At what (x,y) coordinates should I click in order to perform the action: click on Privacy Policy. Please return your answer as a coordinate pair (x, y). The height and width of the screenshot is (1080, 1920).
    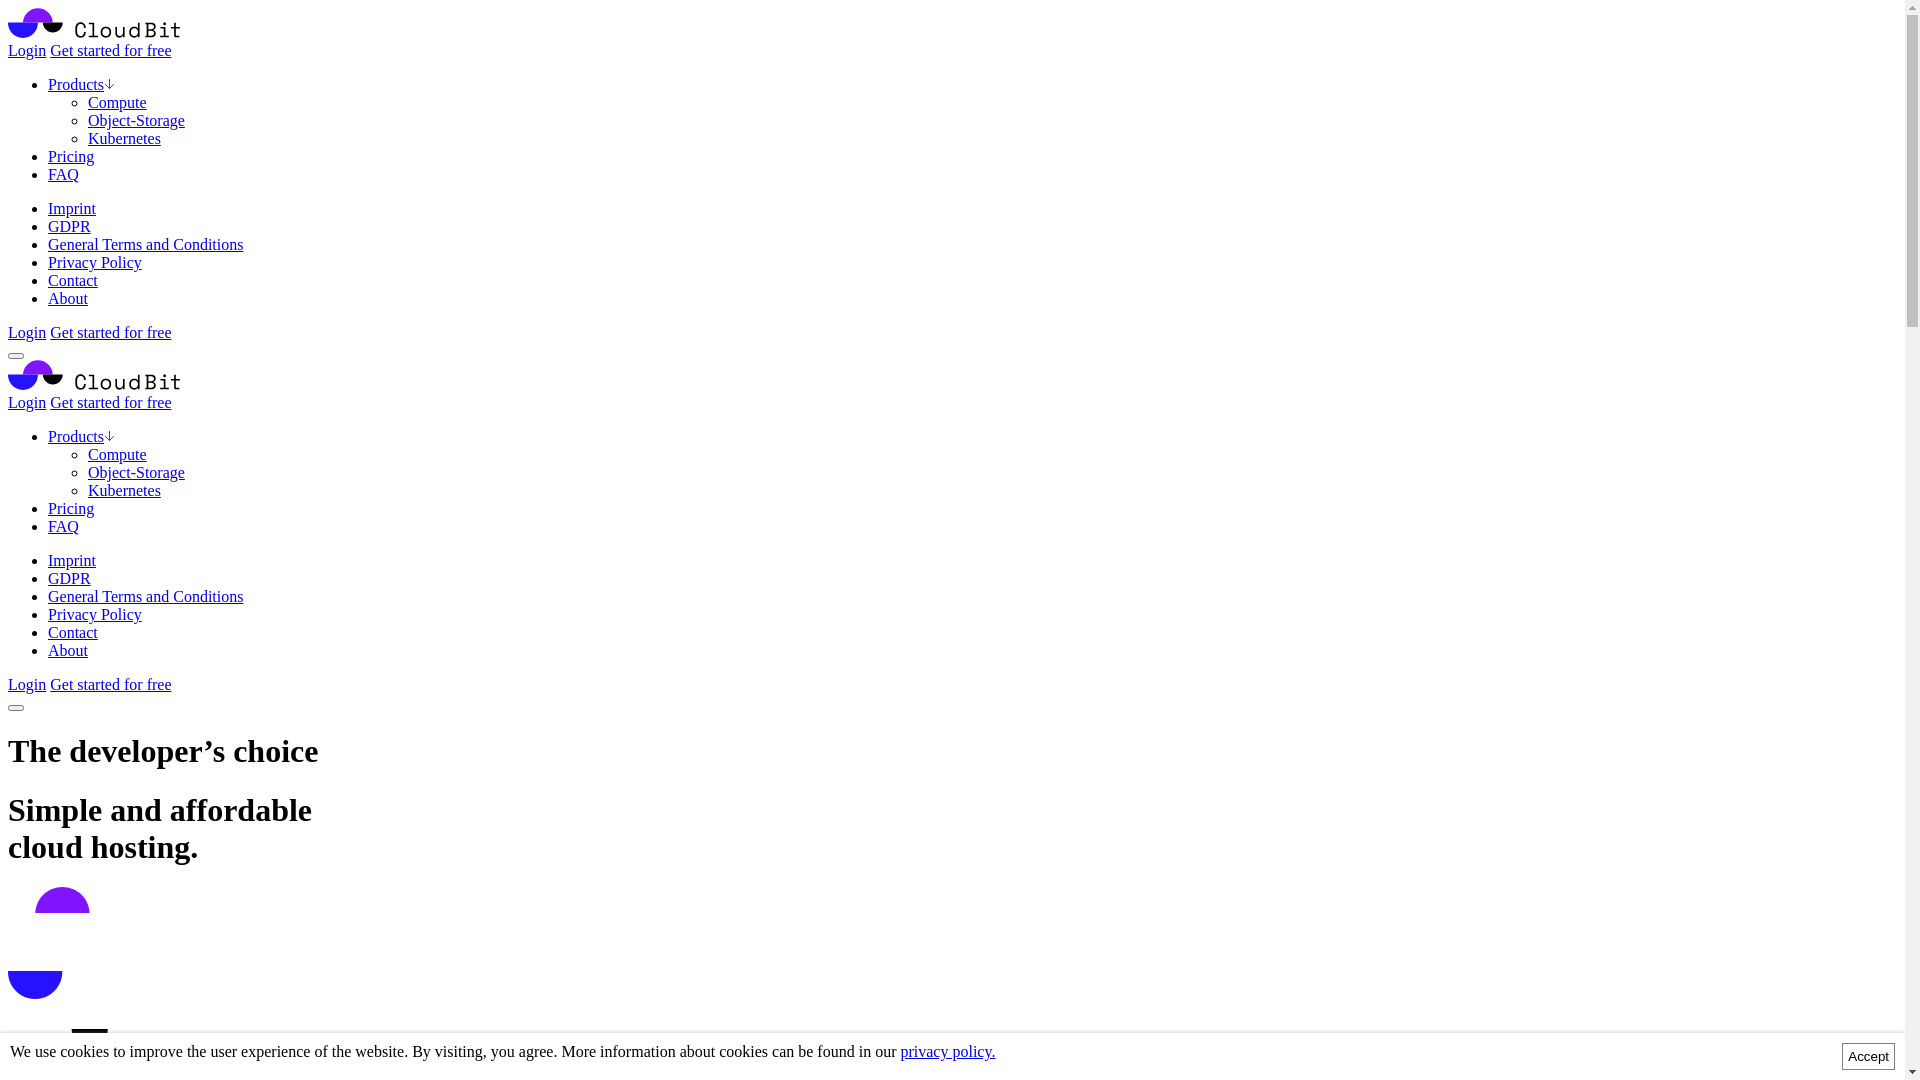
    Looking at the image, I should click on (95, 262).